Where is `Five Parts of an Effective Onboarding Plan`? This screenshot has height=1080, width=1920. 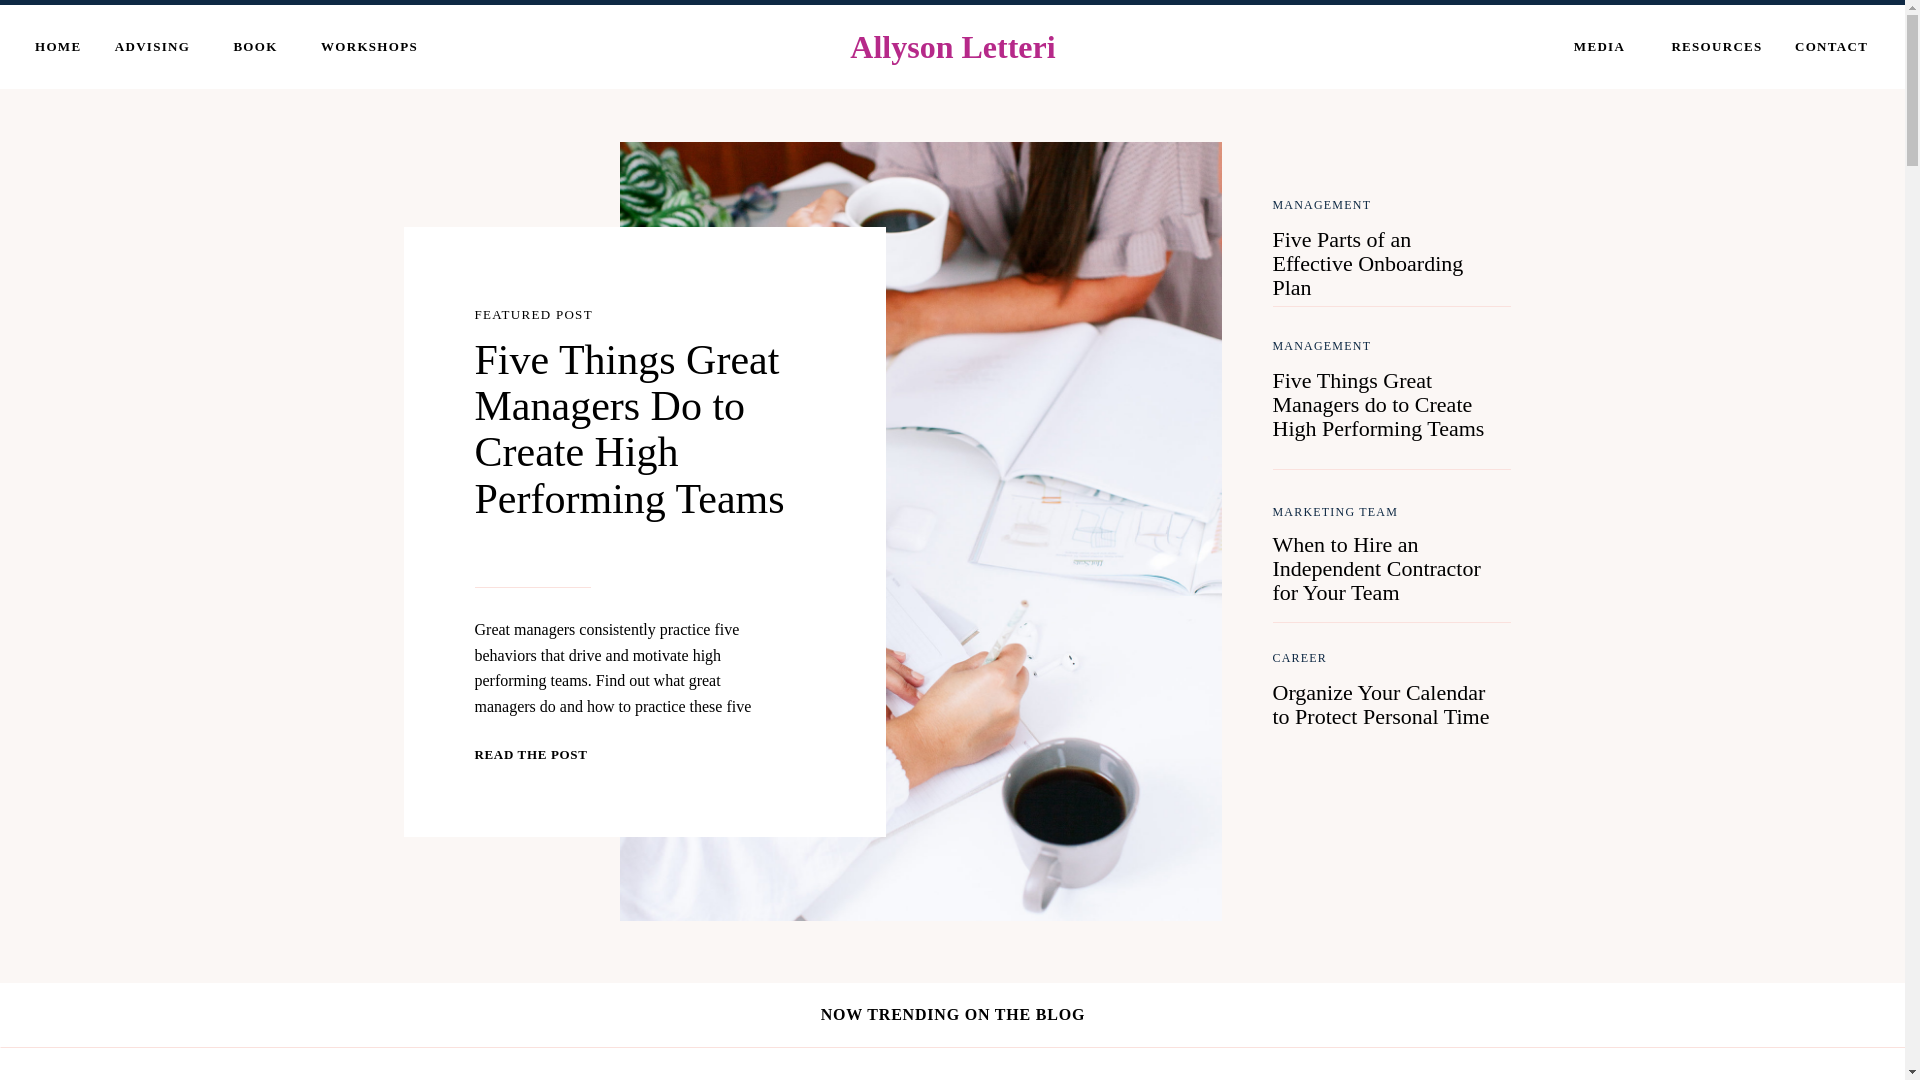
Five Parts of an Effective Onboarding Plan is located at coordinates (1383, 257).